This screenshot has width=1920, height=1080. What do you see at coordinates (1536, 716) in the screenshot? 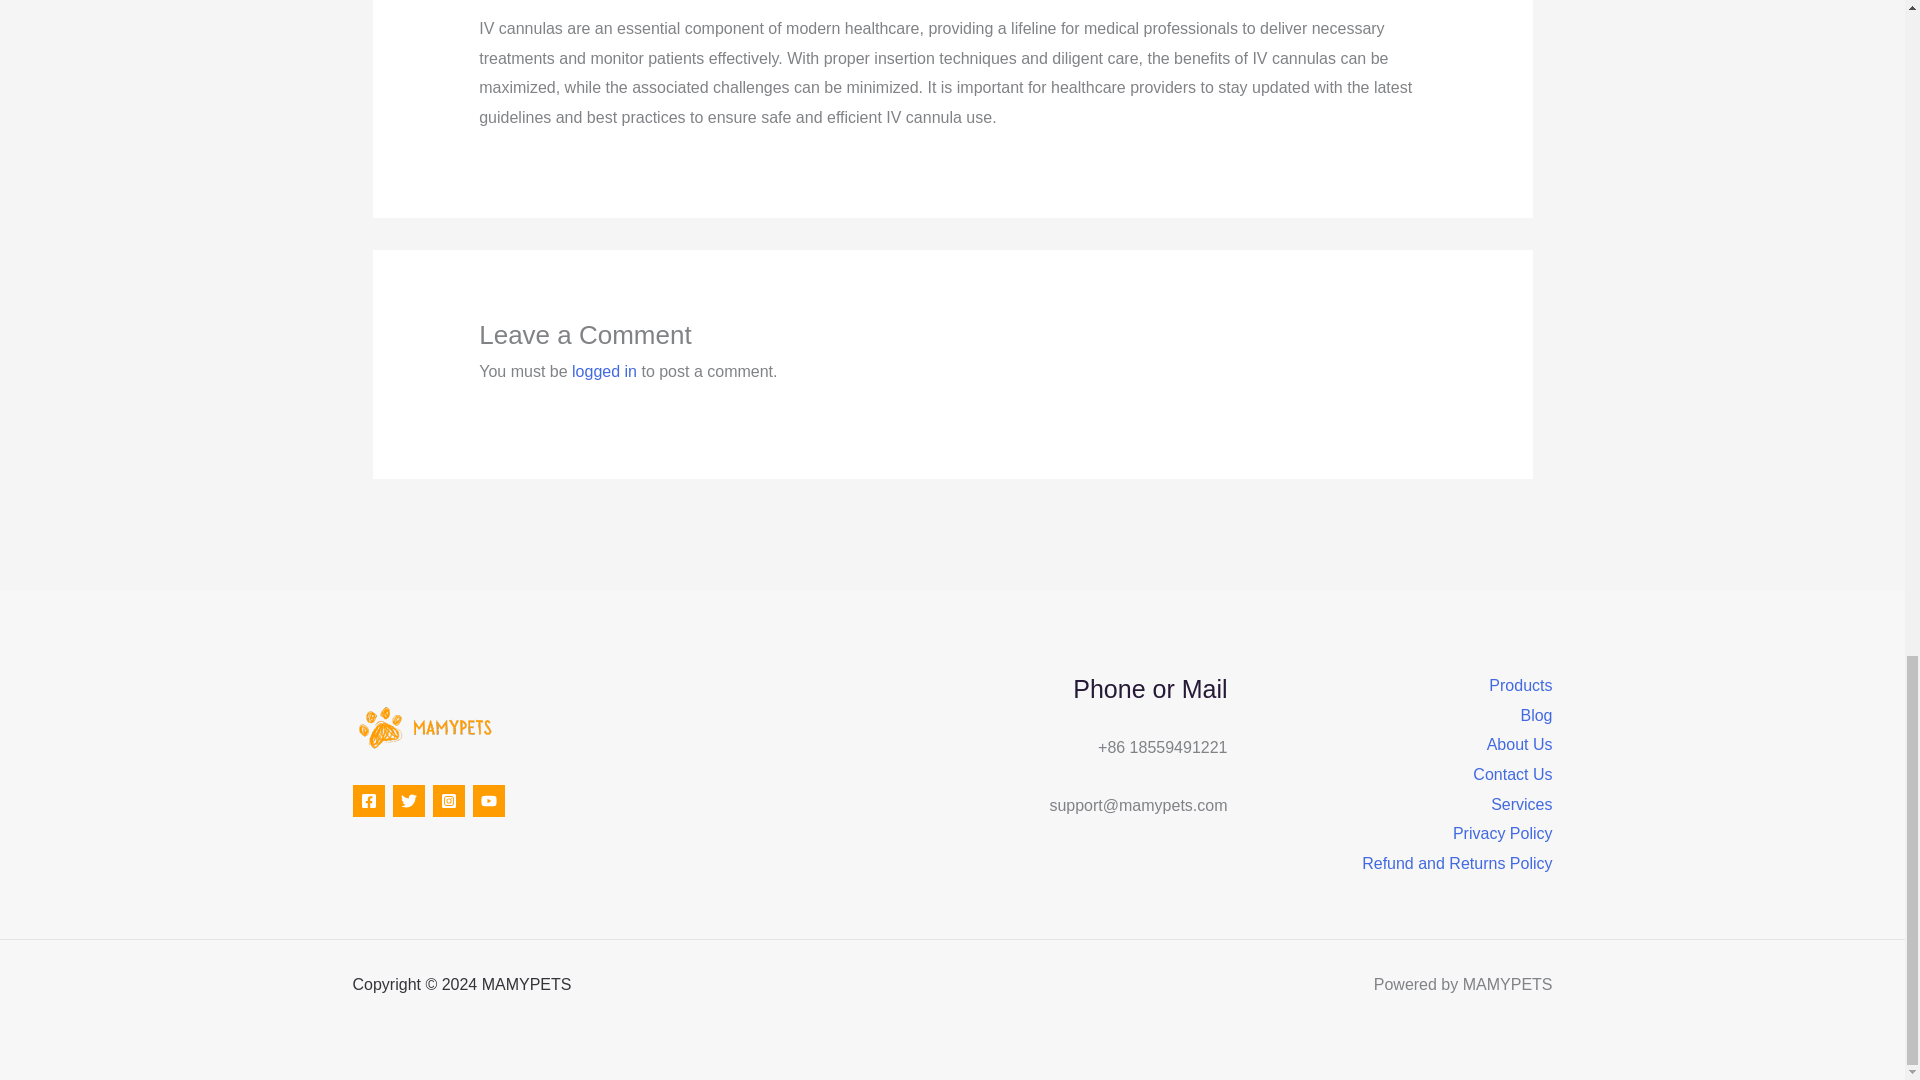
I see `Blog` at bounding box center [1536, 716].